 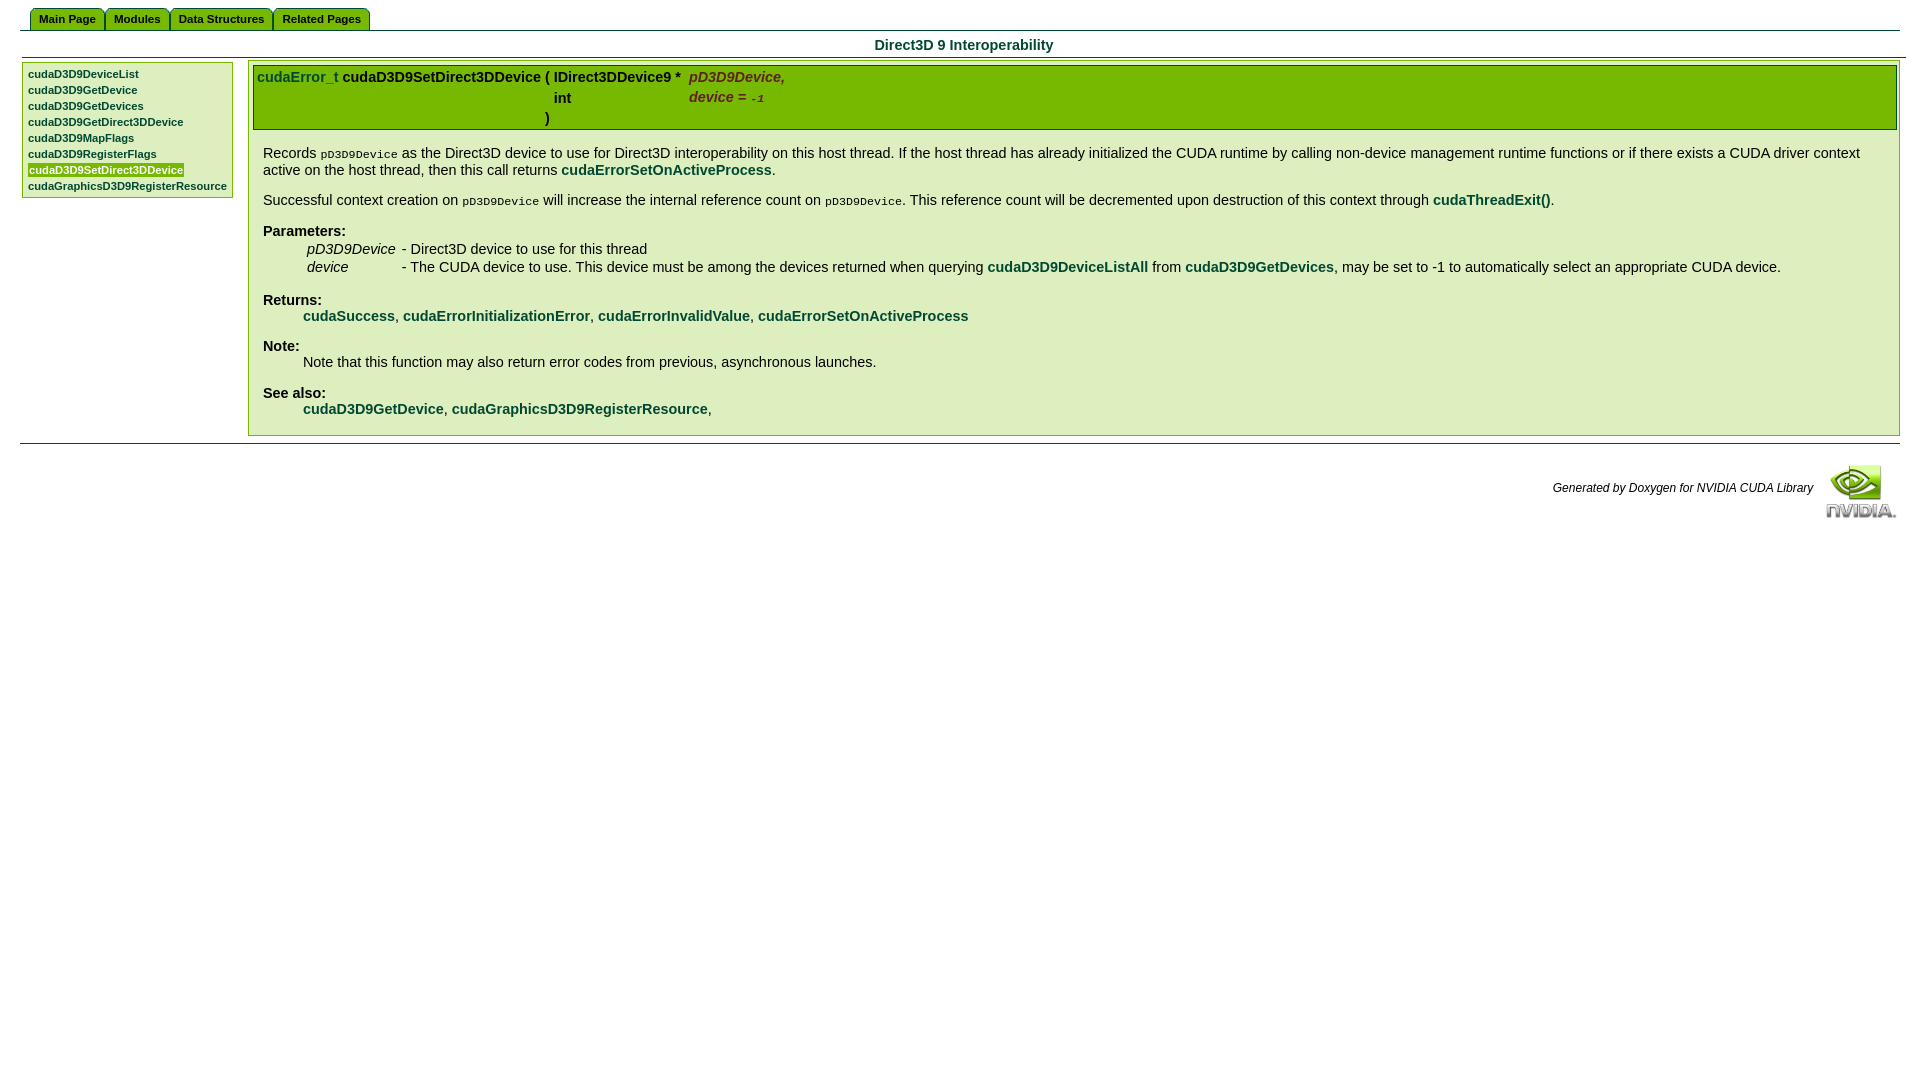 I want to click on cudaD3D9DeviceList, so click(x=83, y=74).